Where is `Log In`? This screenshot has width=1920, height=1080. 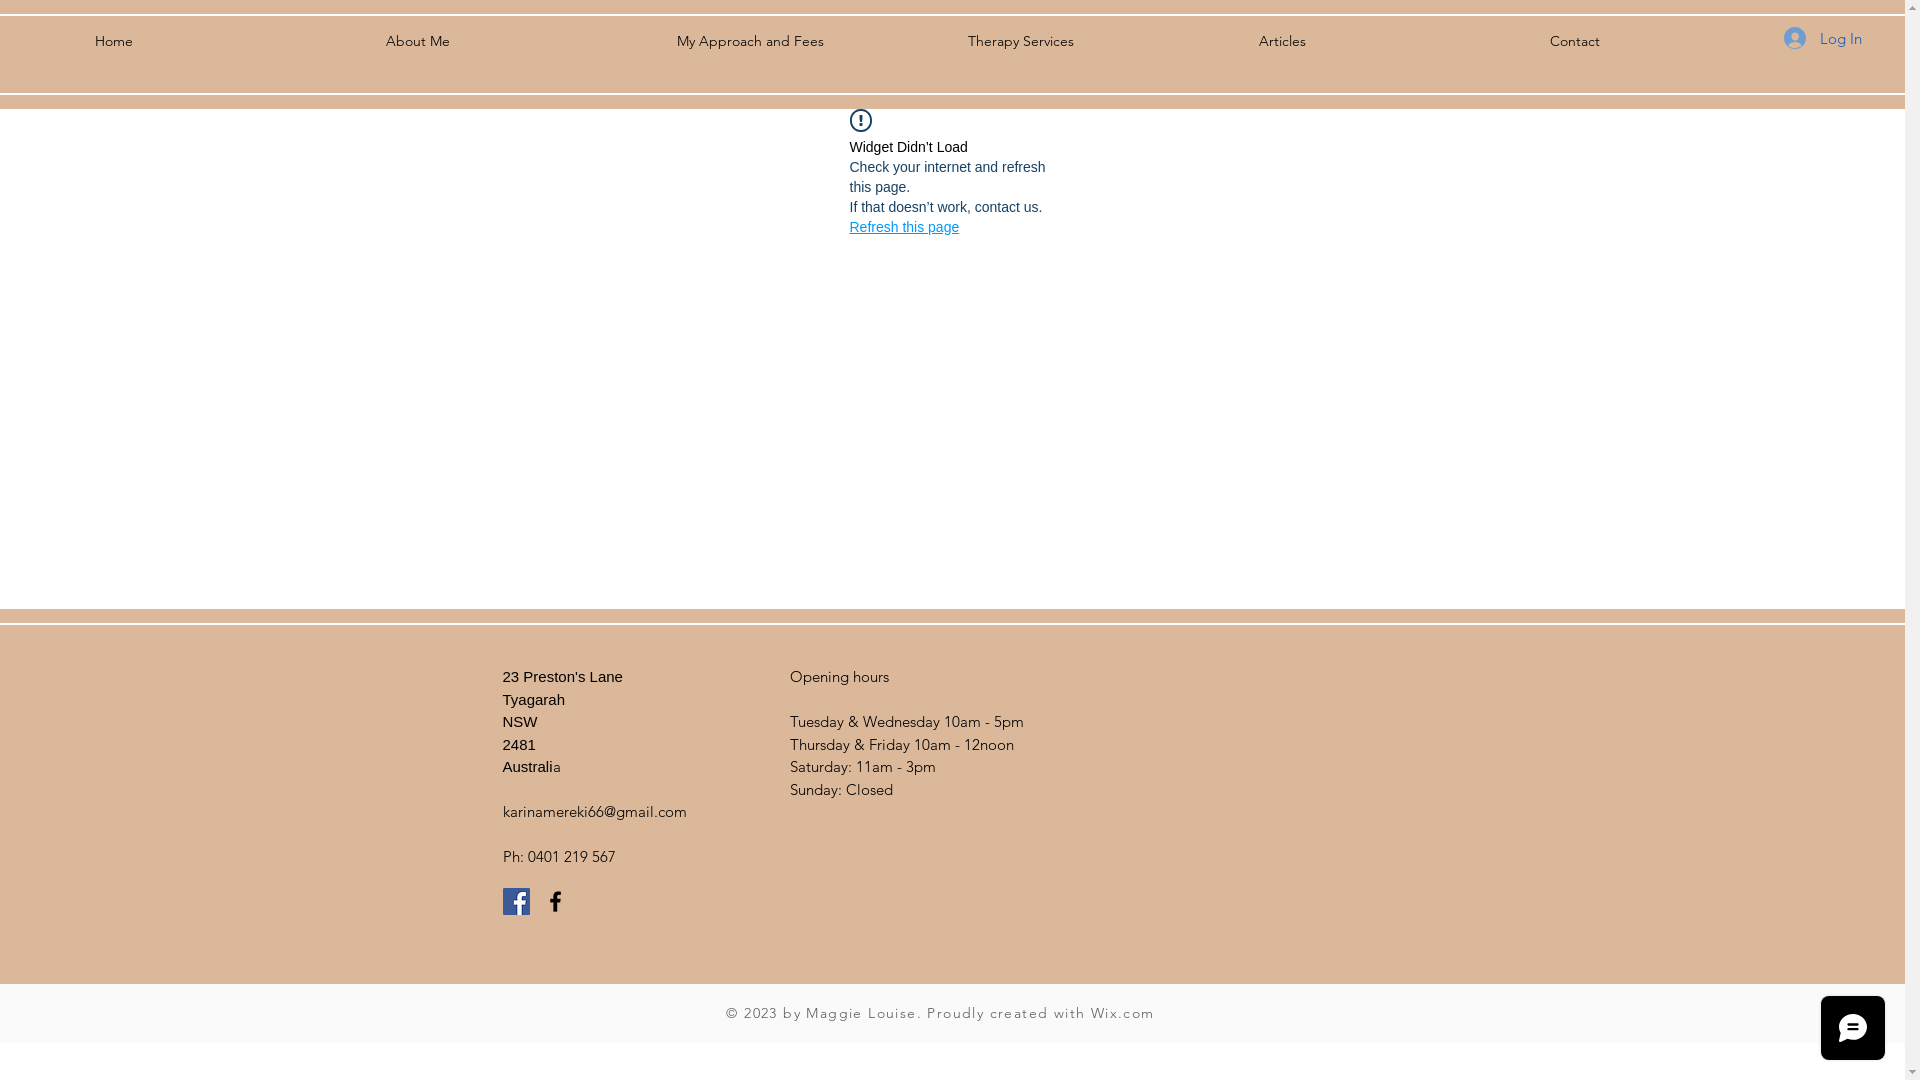 Log In is located at coordinates (1823, 38).